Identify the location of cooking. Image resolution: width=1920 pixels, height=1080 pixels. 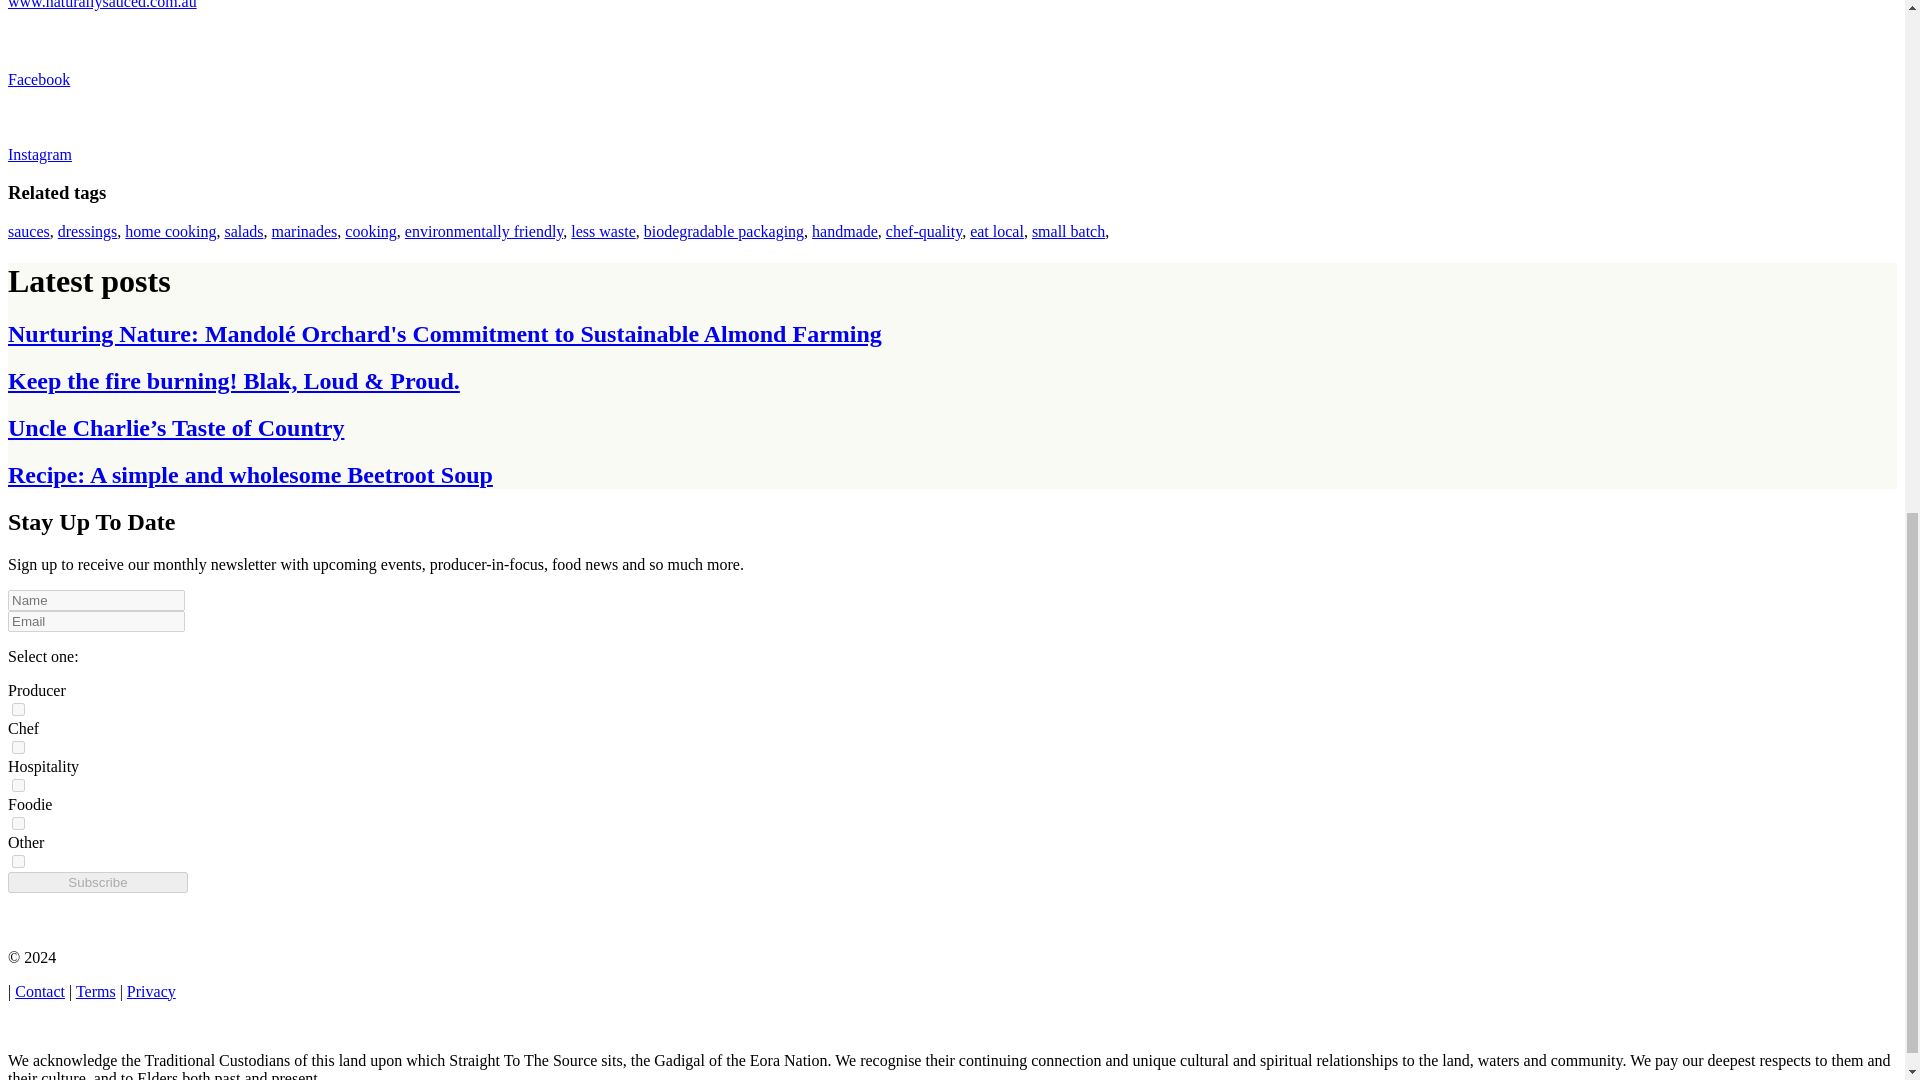
(371, 230).